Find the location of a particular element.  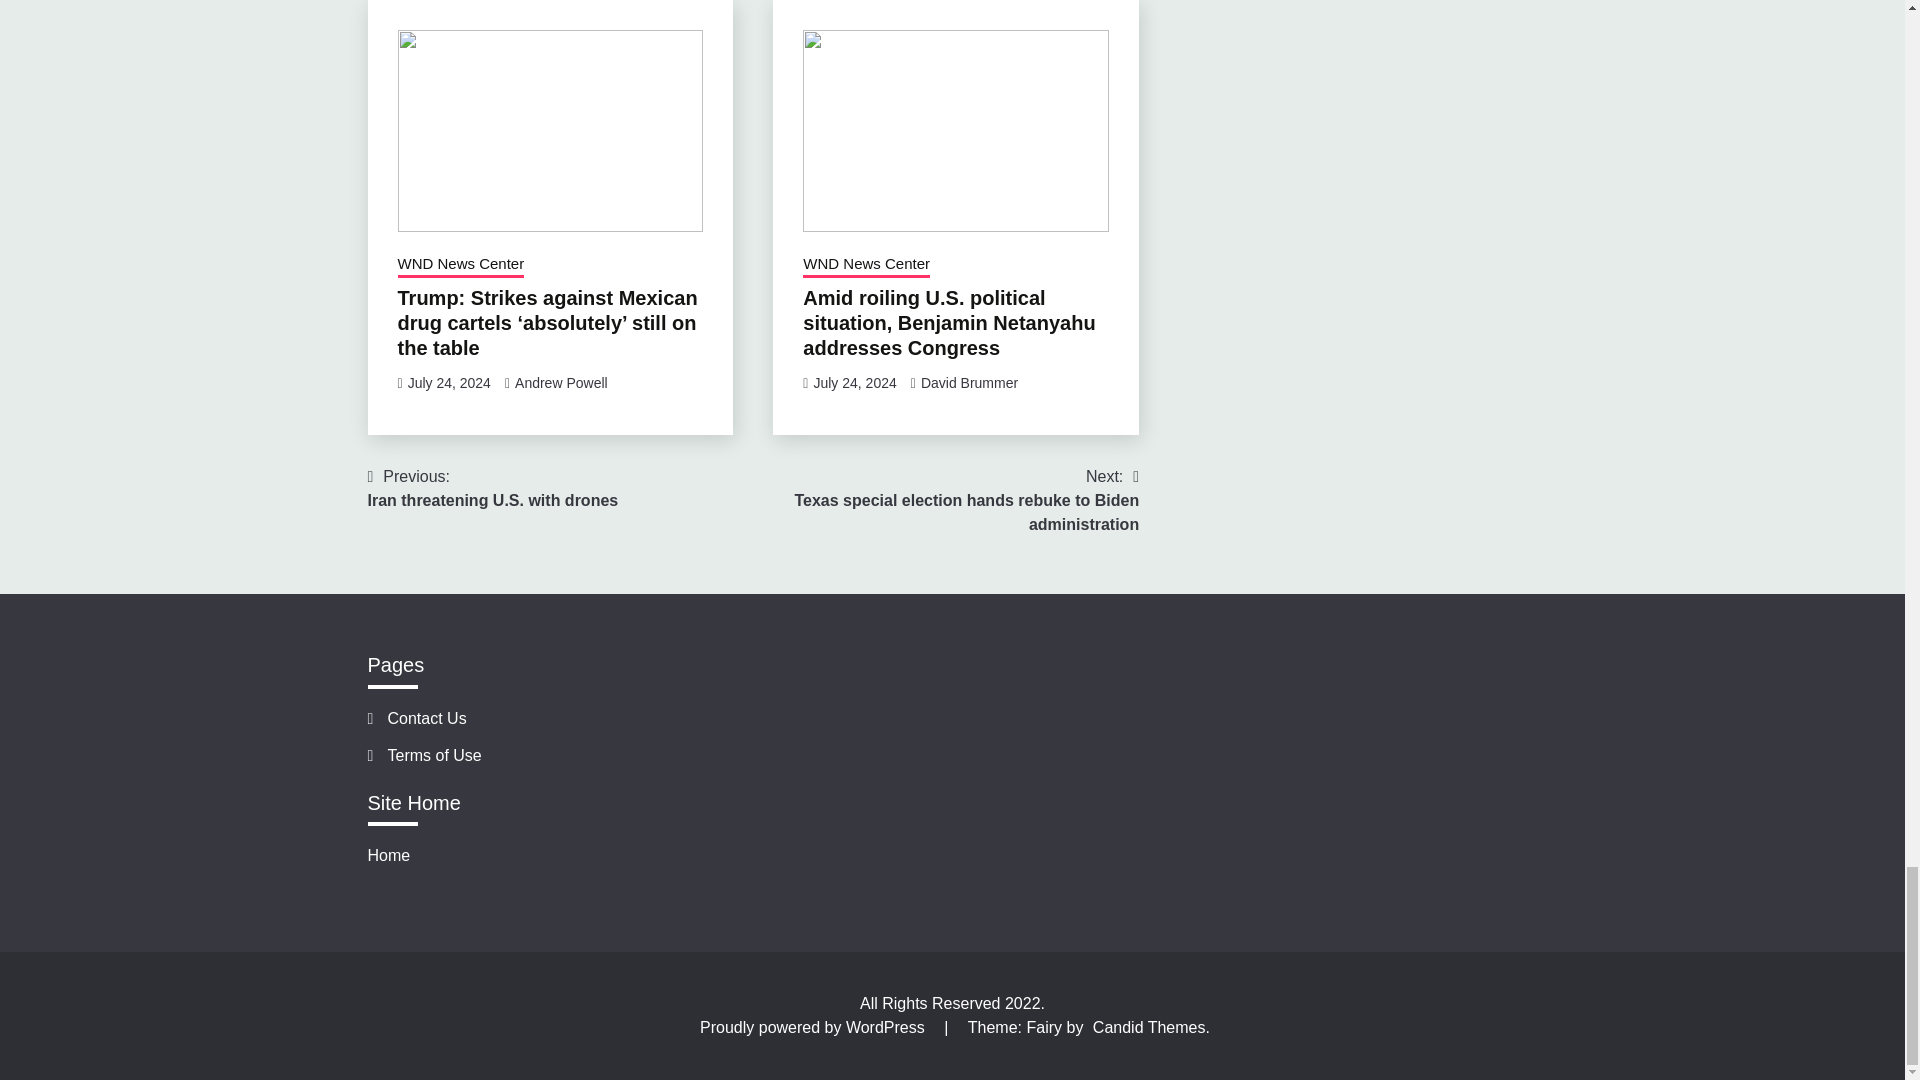

WND News Center is located at coordinates (561, 382).